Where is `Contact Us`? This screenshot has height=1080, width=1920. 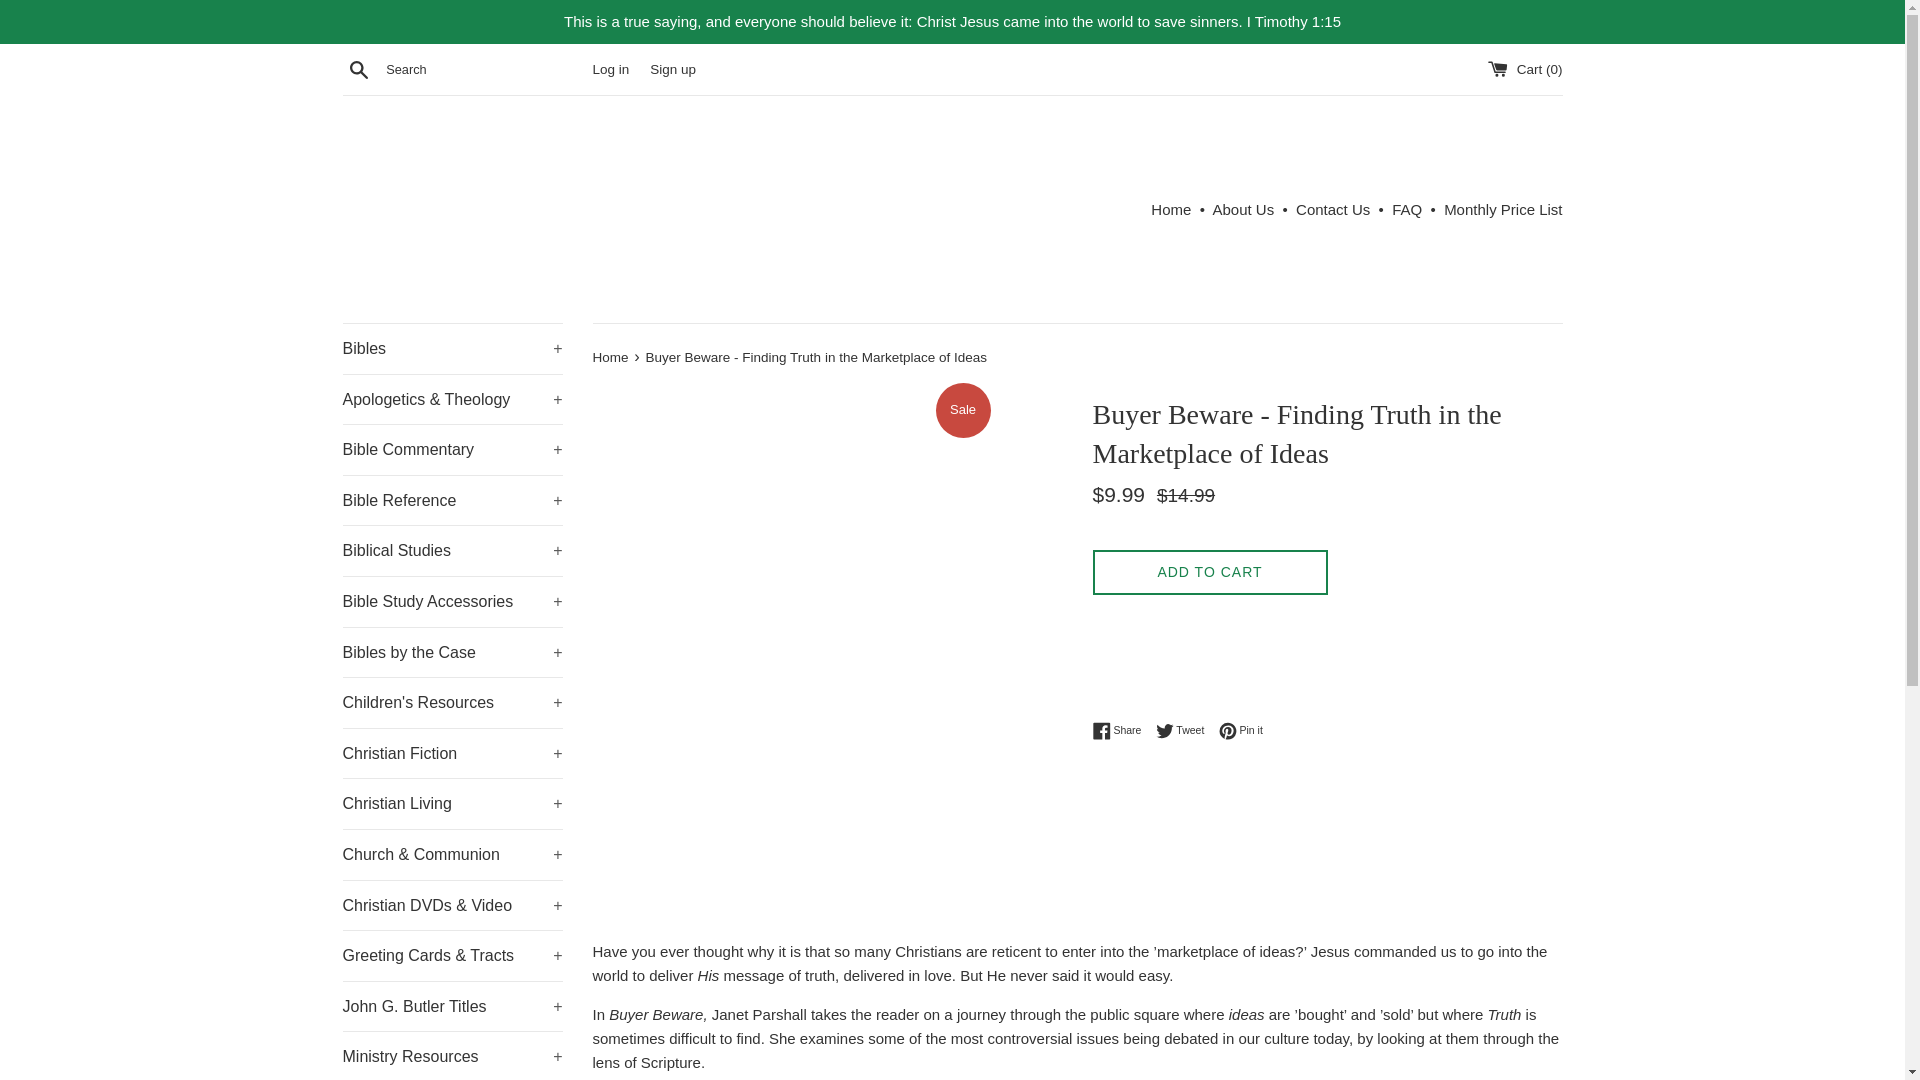 Contact Us is located at coordinates (1333, 209).